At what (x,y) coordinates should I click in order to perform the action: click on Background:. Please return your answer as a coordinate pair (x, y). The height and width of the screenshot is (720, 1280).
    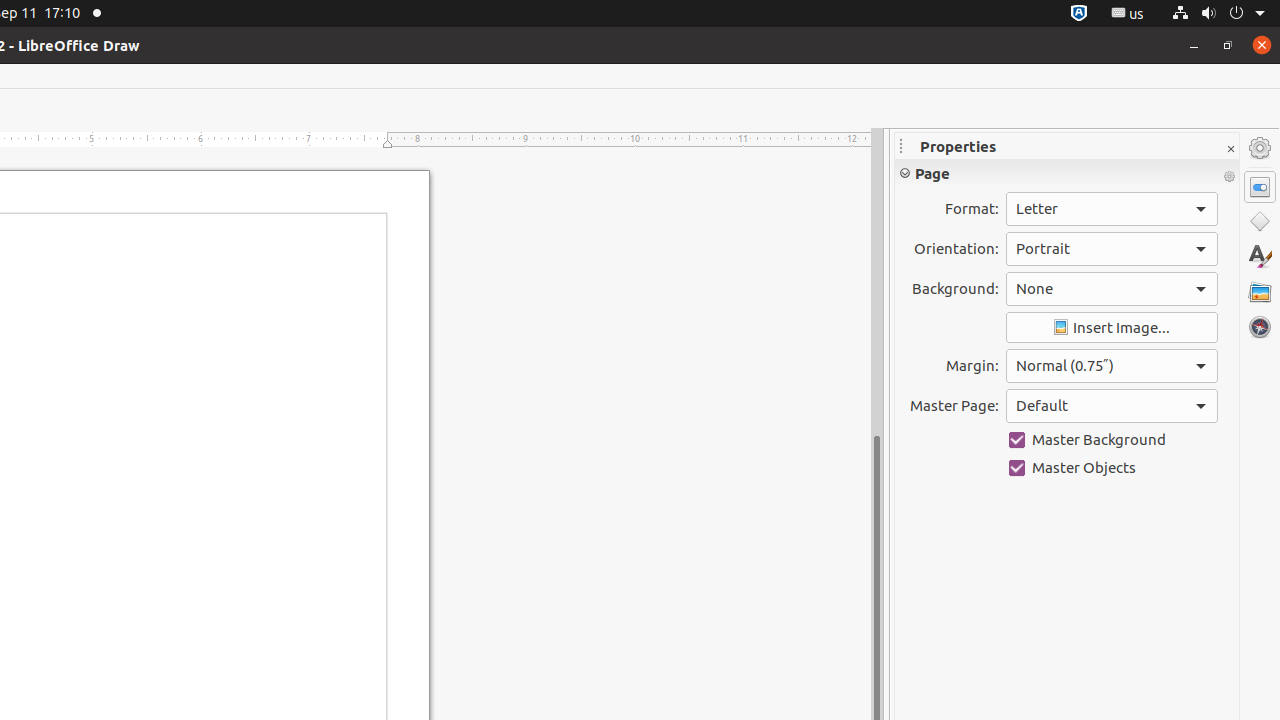
    Looking at the image, I should click on (1112, 289).